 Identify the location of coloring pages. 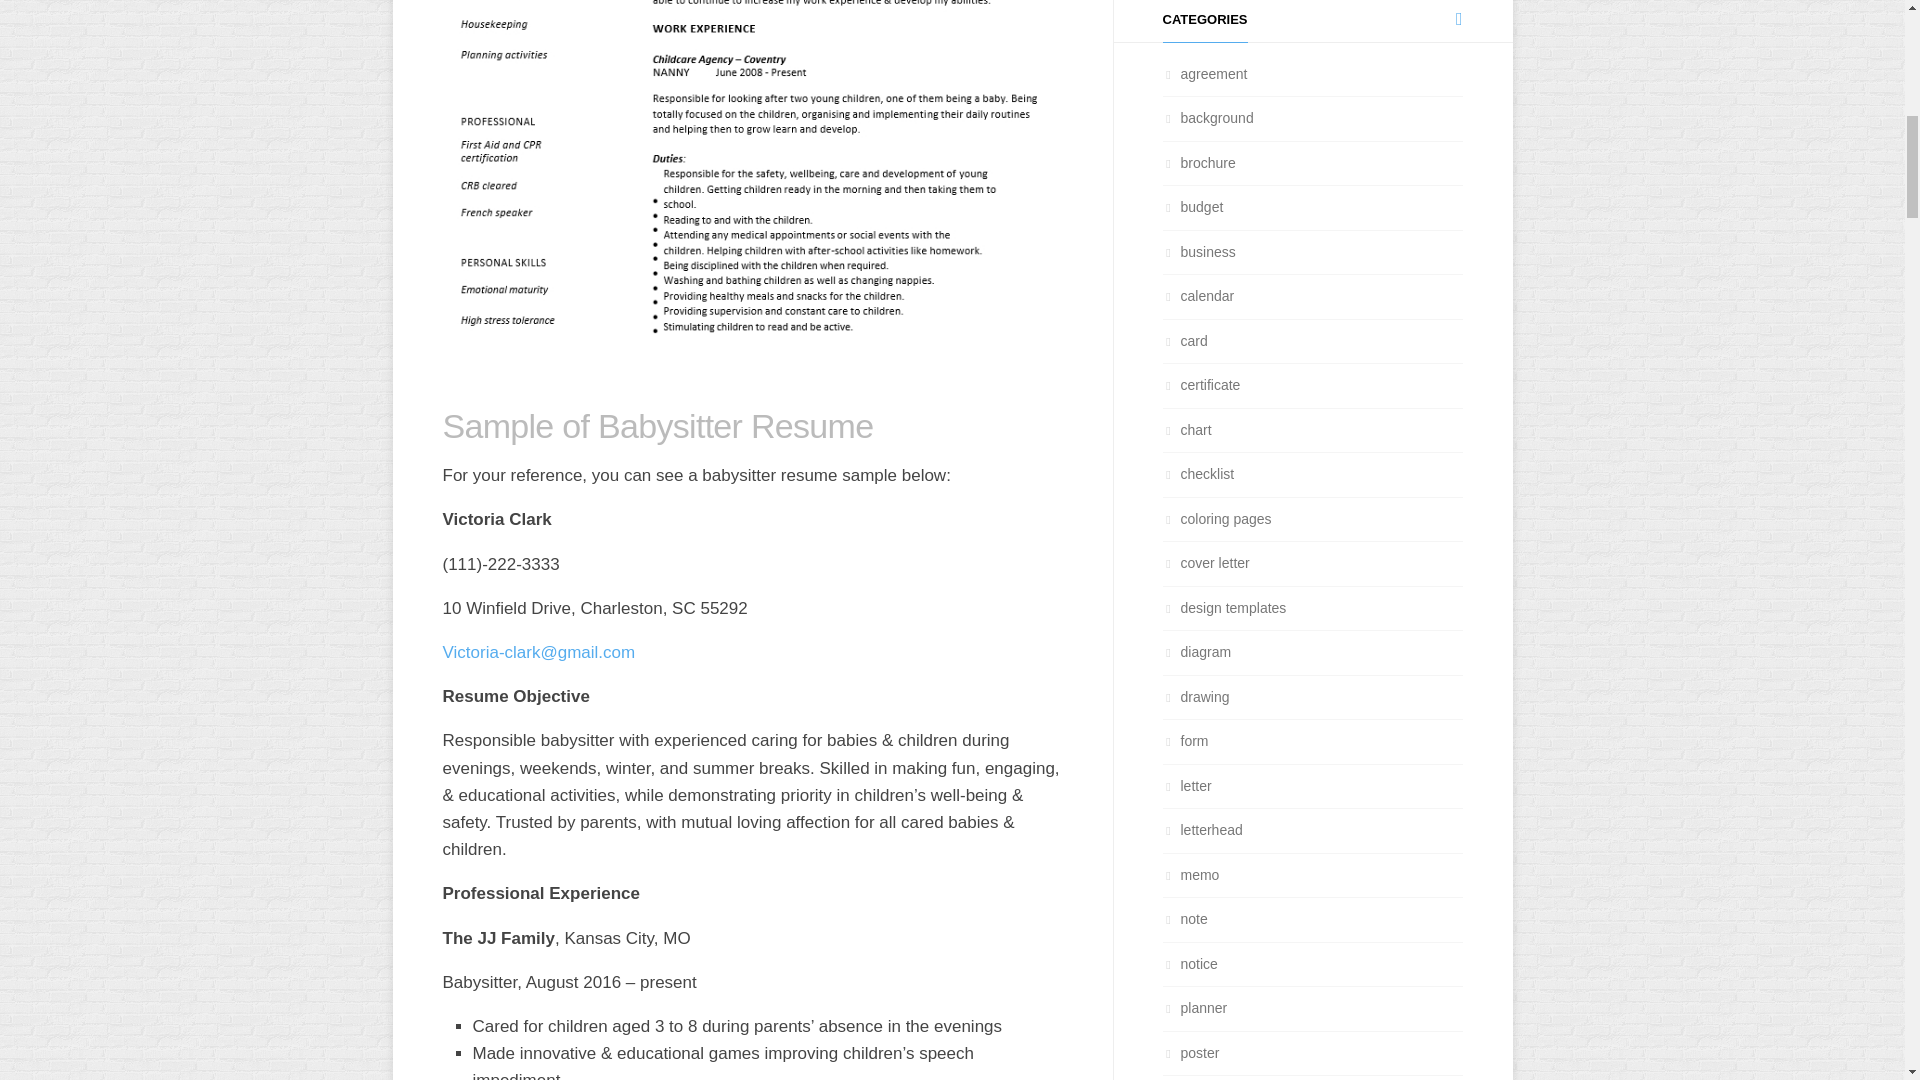
(1216, 517).